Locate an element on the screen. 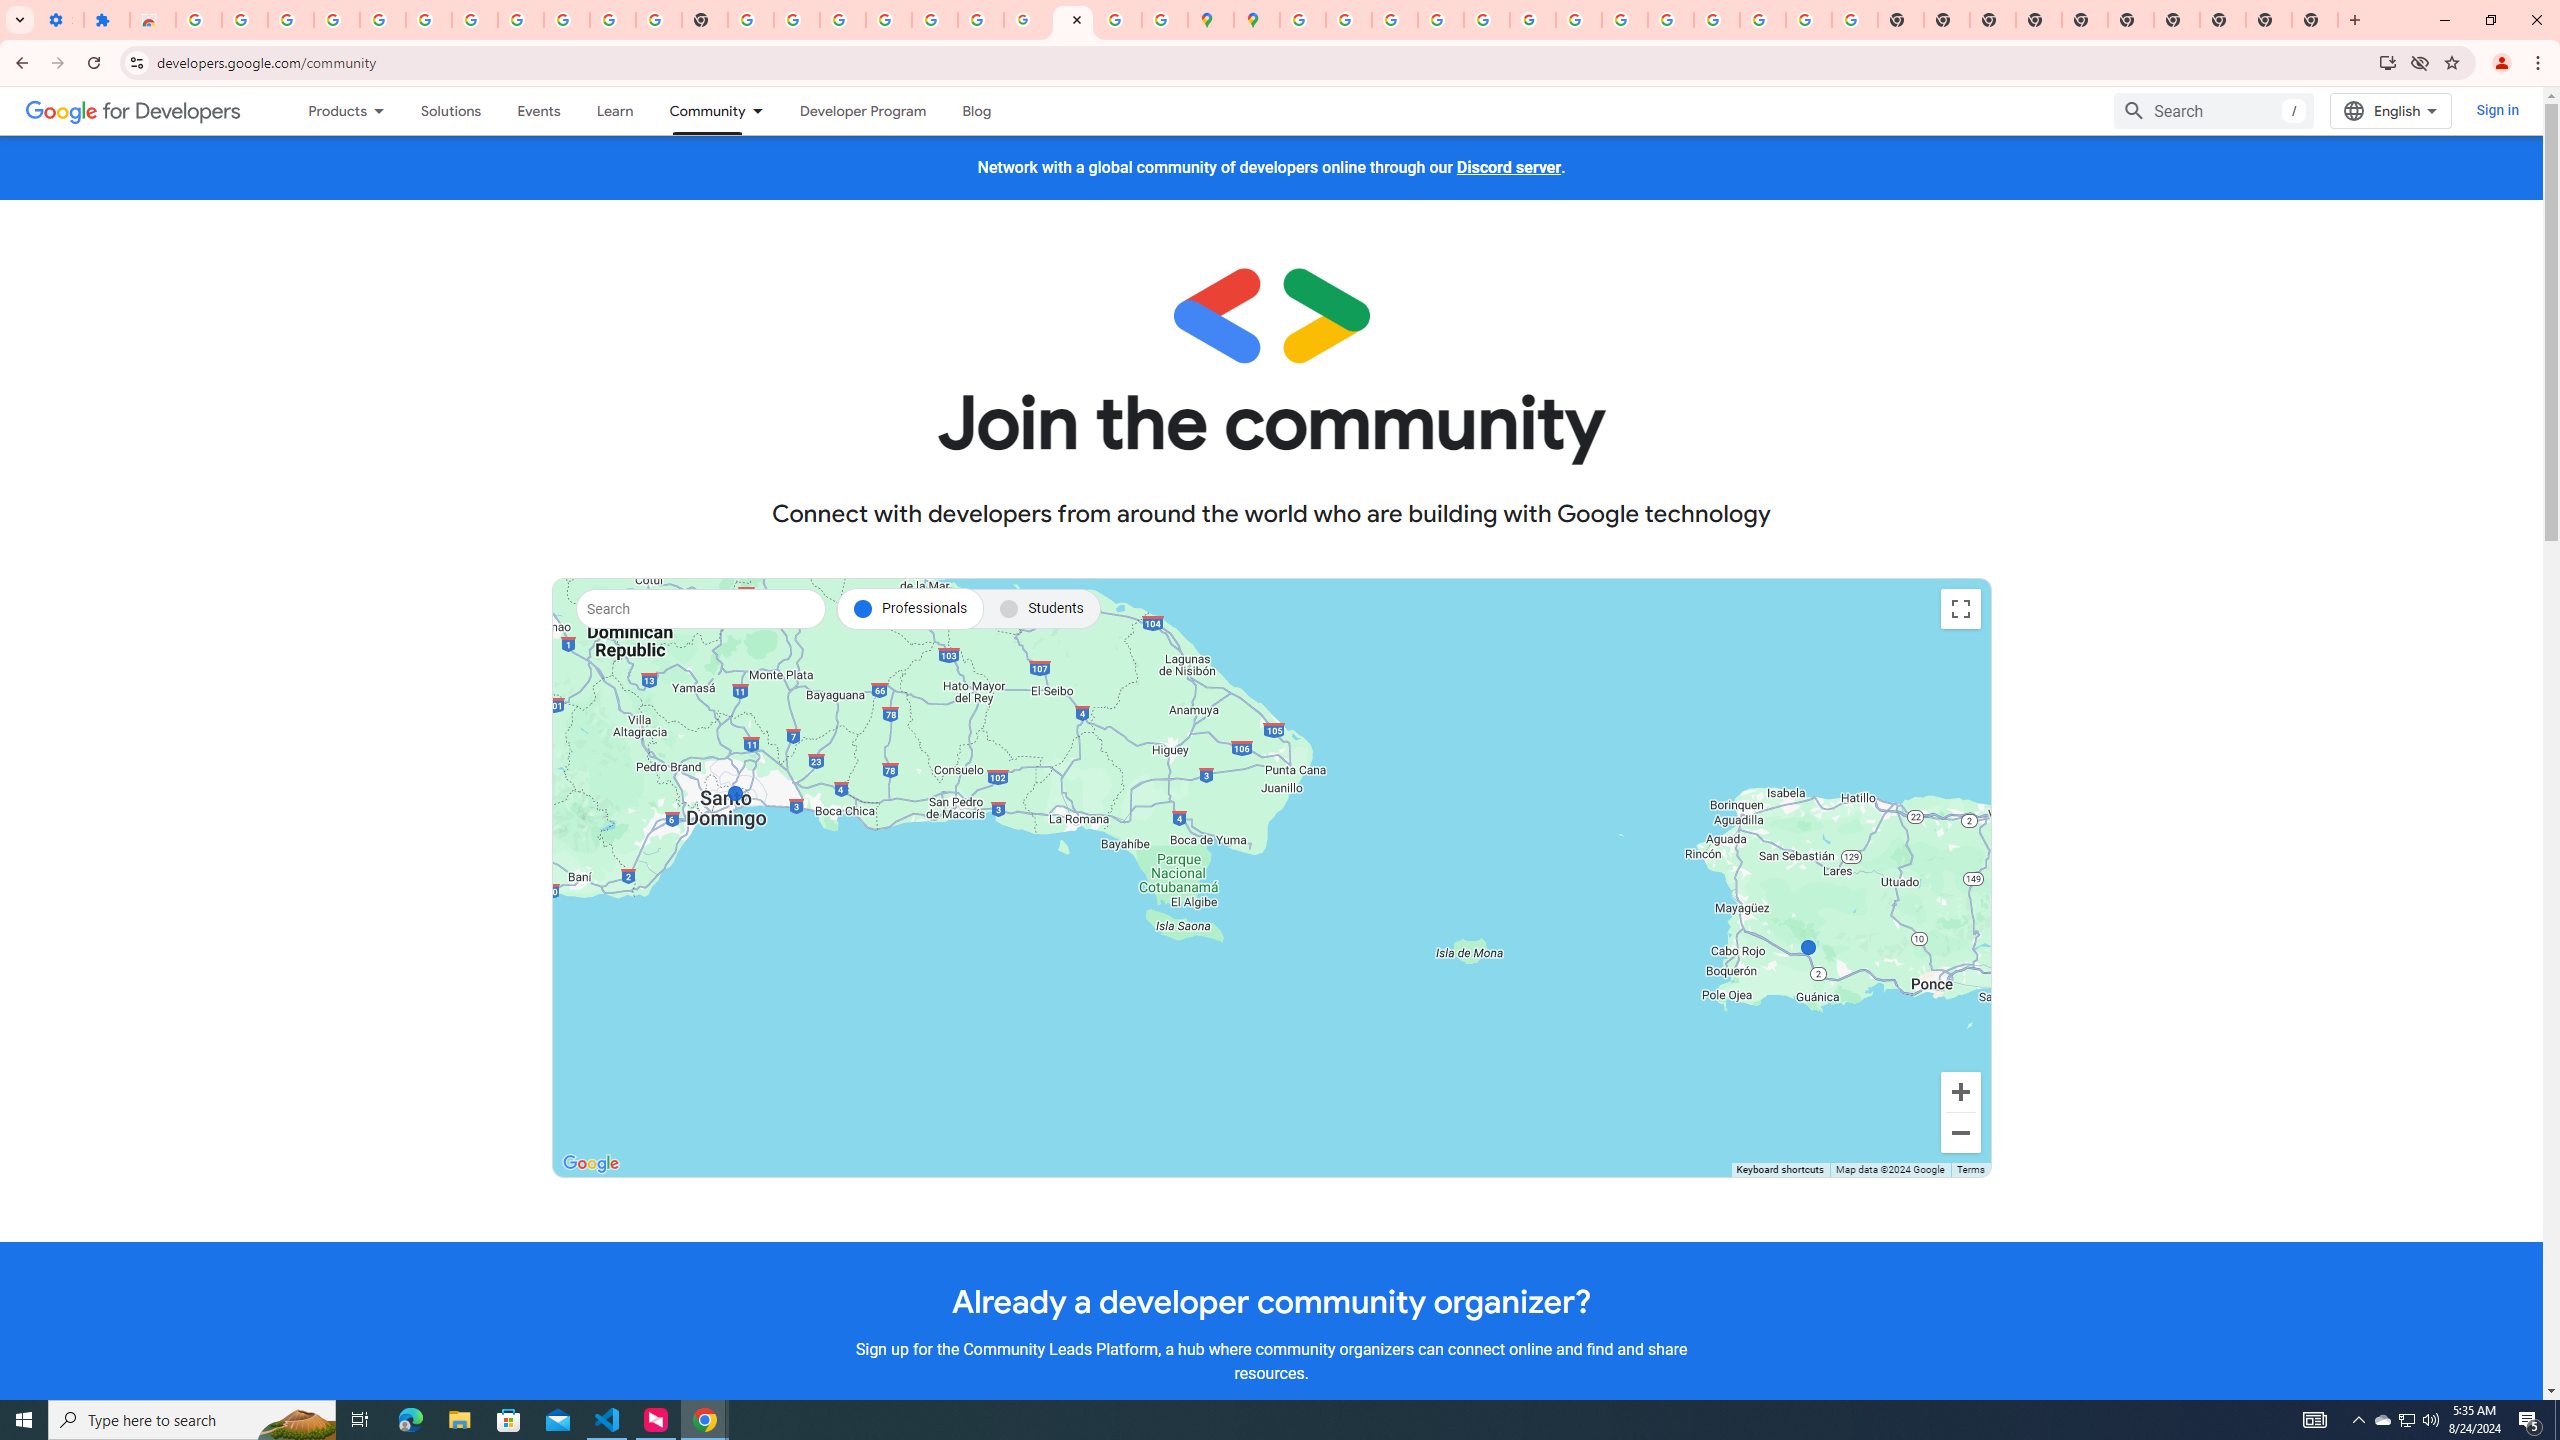  https://scholar.google.com/ is located at coordinates (751, 20).